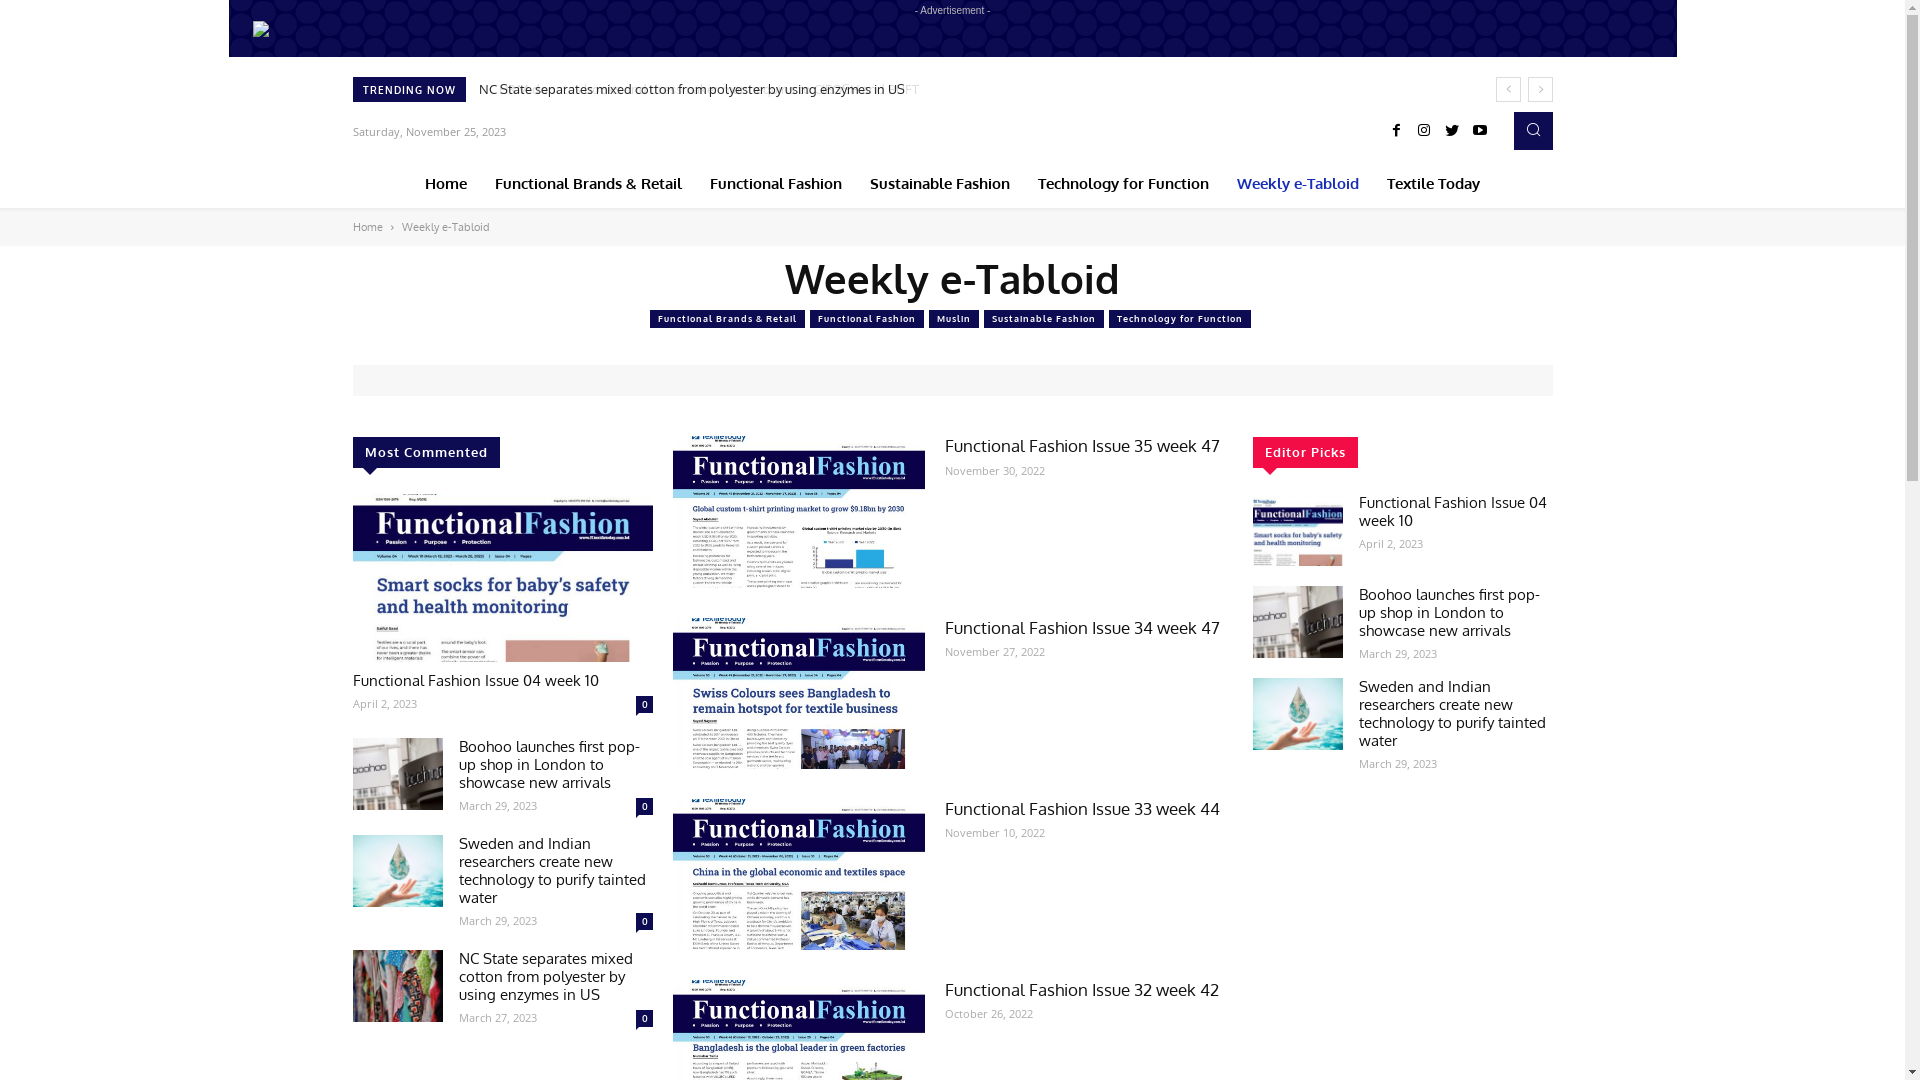  I want to click on Functional Fashion Issue 34 week 47, so click(1082, 628).